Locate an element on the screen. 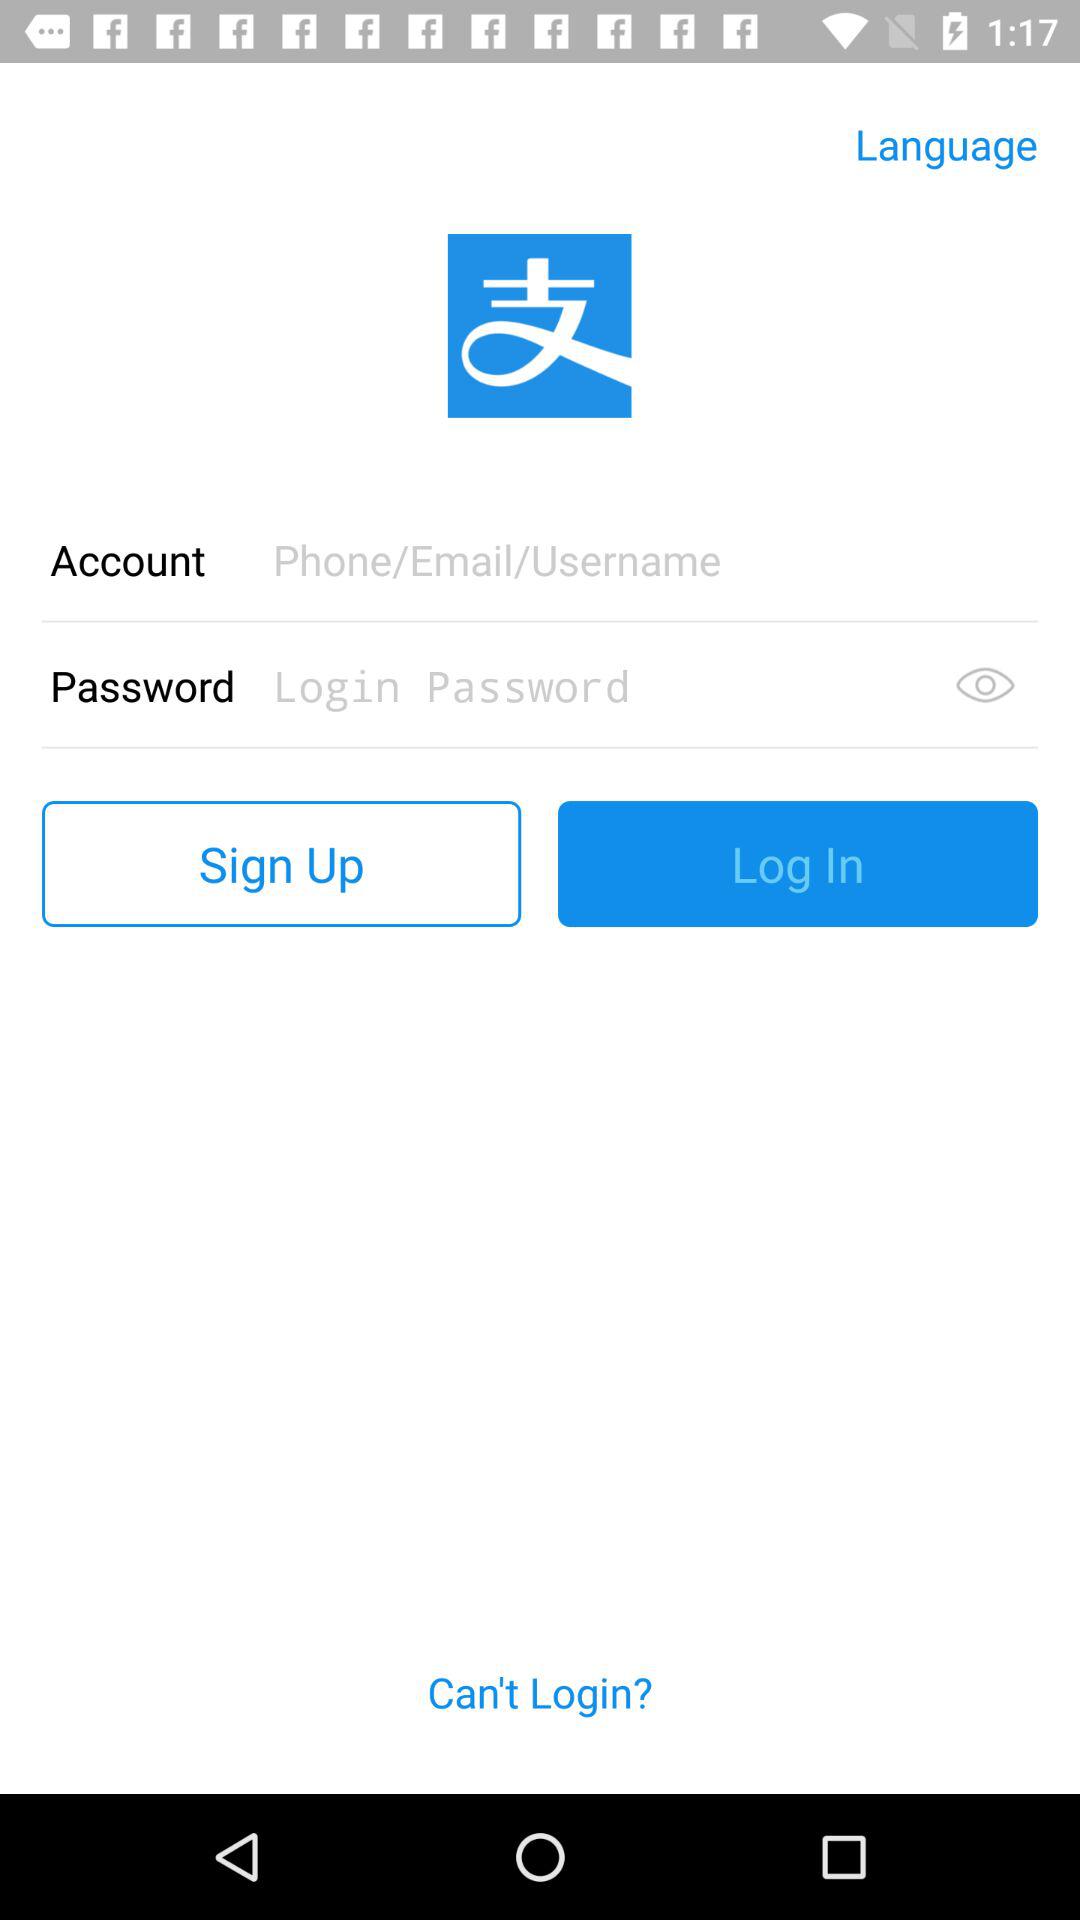 The image size is (1080, 1920). launch button to the right of sign up button is located at coordinates (798, 864).